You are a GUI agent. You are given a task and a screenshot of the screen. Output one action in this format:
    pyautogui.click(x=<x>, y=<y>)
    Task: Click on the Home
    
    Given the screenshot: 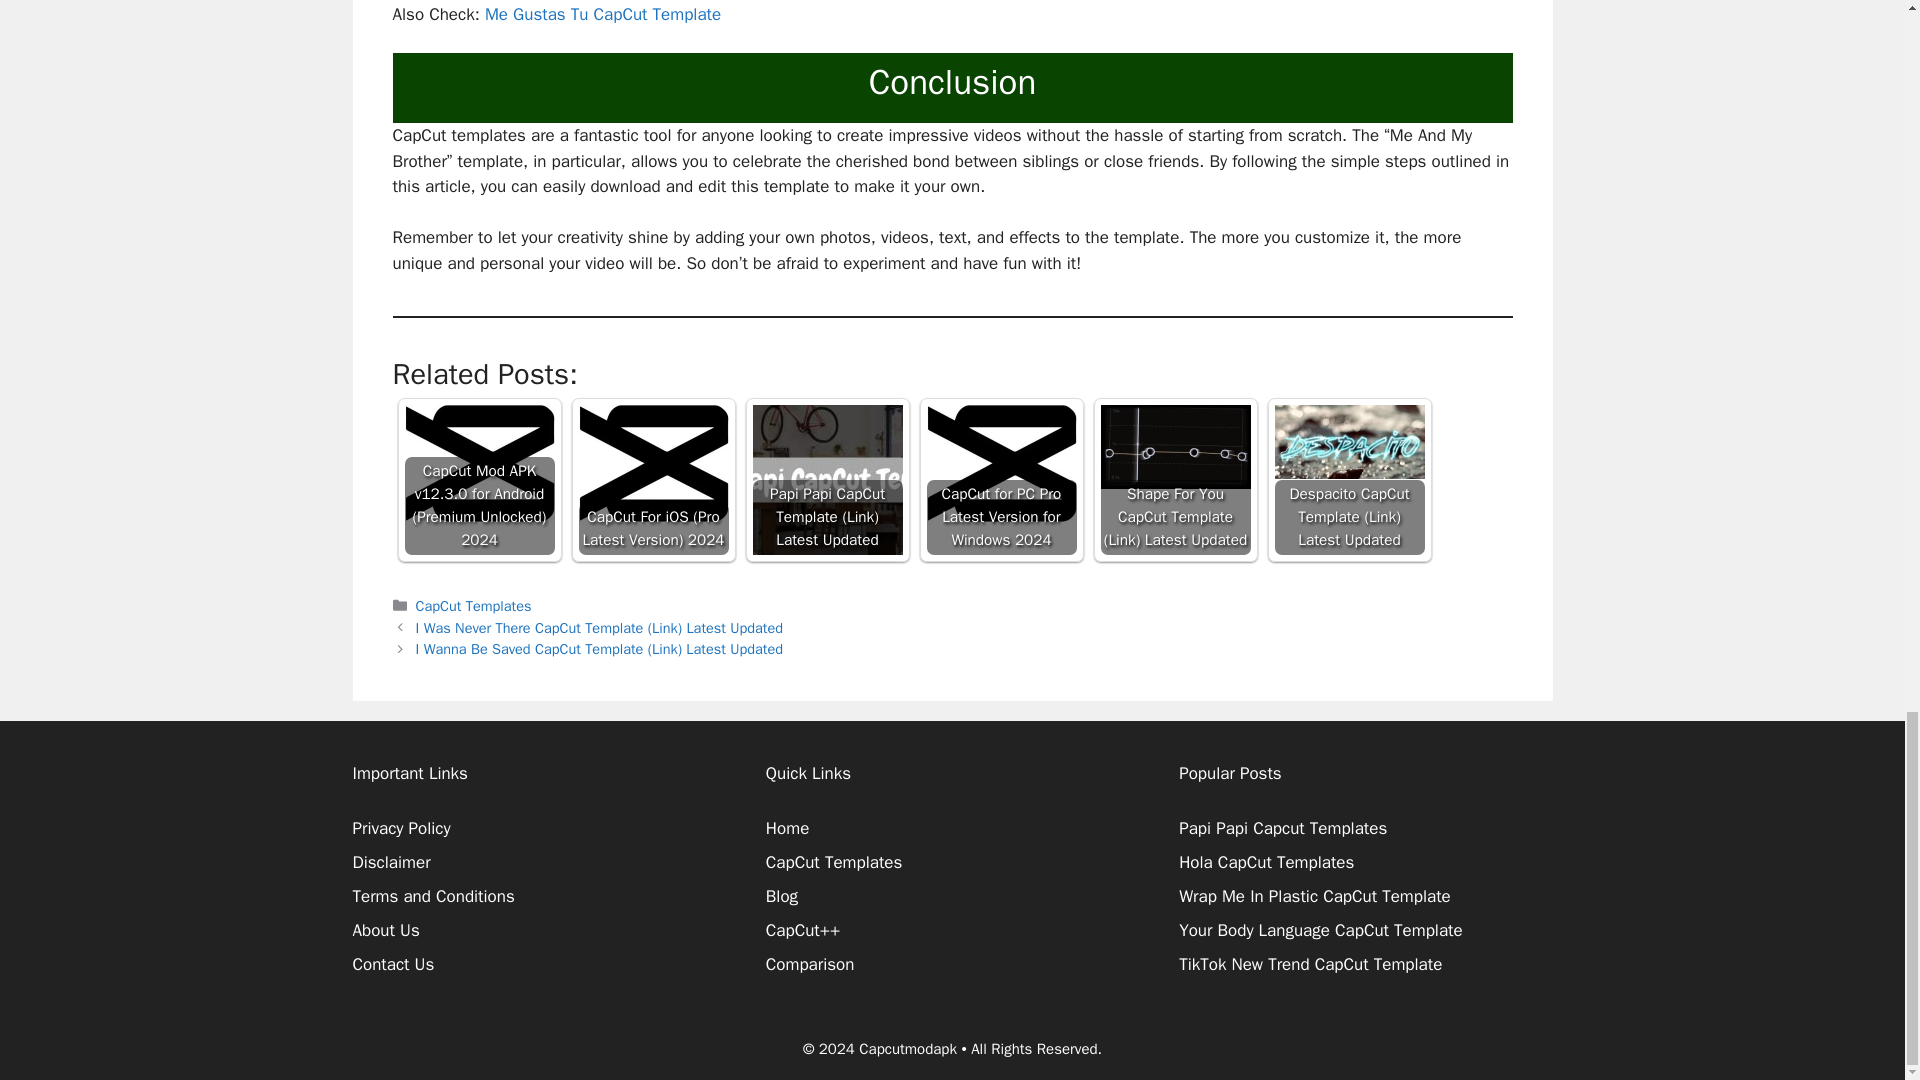 What is the action you would take?
    pyautogui.click(x=787, y=828)
    